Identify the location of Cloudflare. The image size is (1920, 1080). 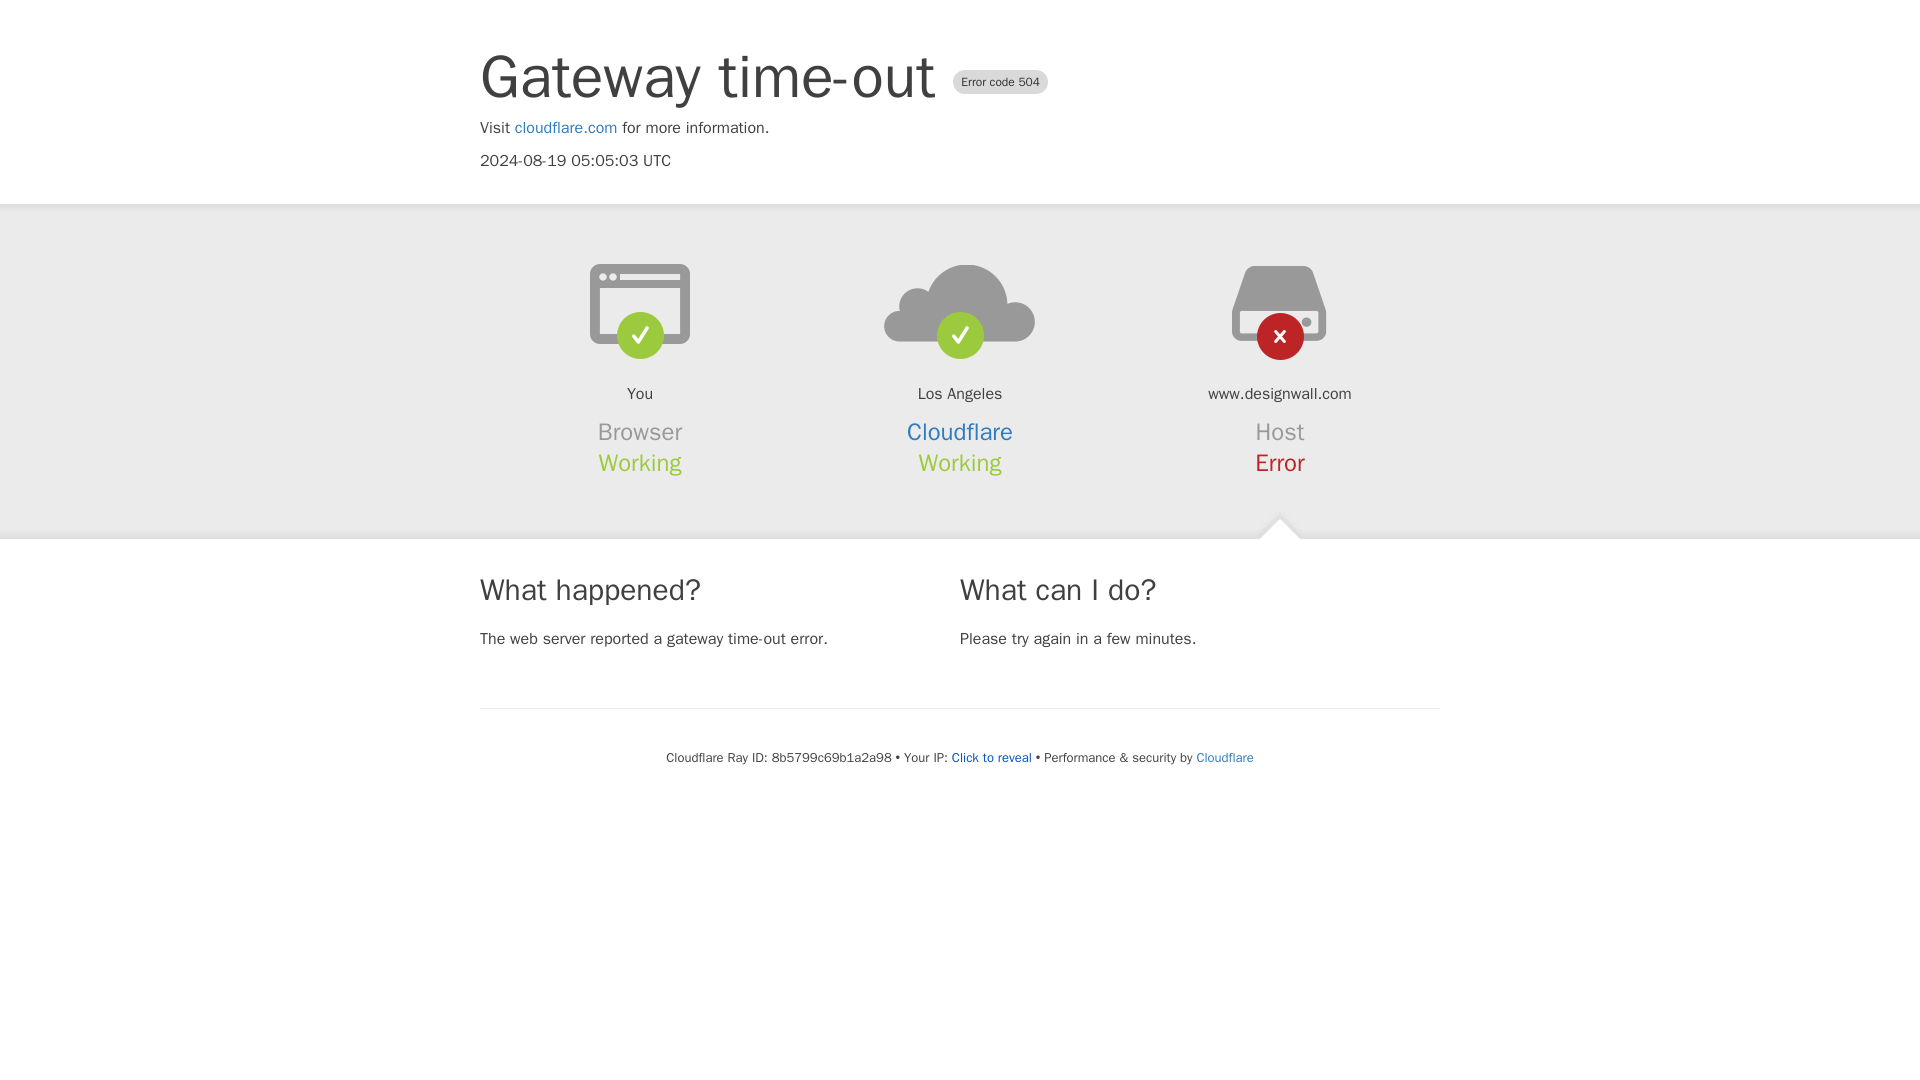
(1224, 757).